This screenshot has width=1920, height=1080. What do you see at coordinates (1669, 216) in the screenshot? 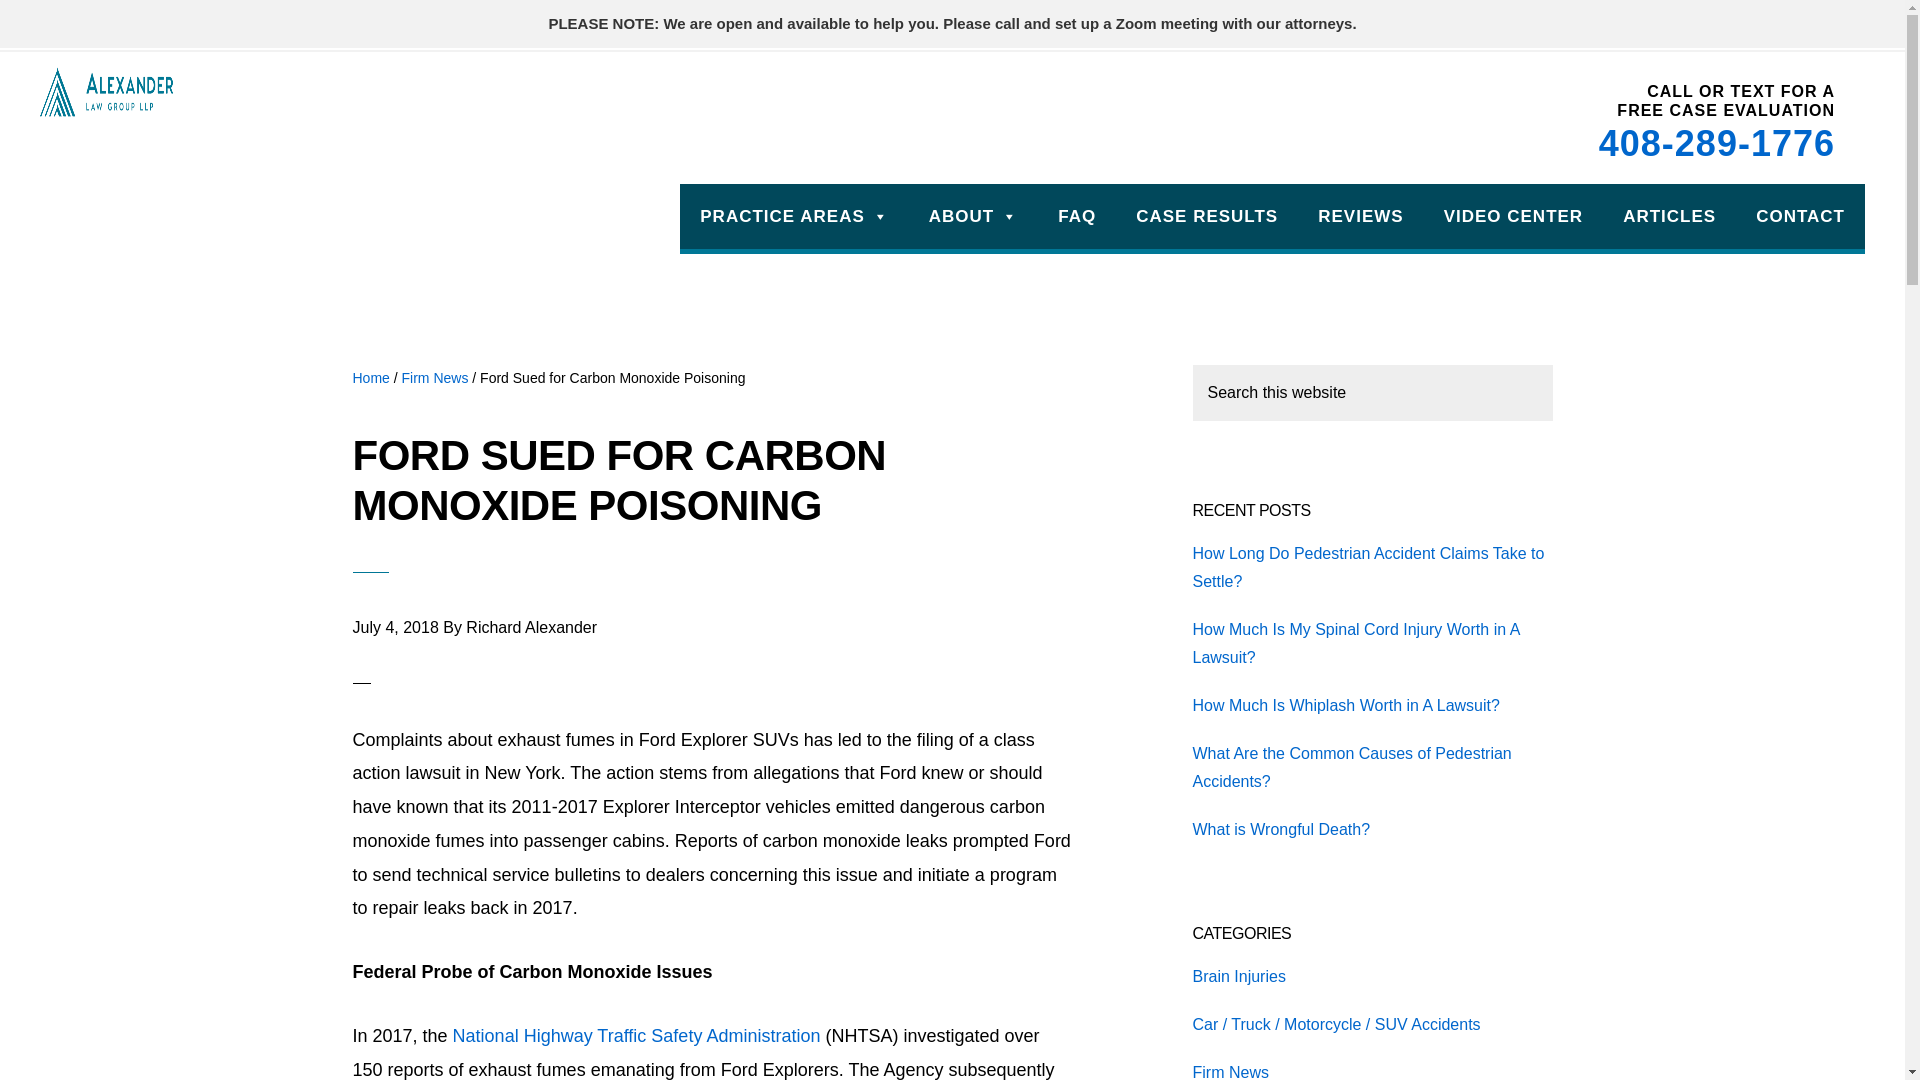
I see `ARTICLES` at bounding box center [1669, 216].